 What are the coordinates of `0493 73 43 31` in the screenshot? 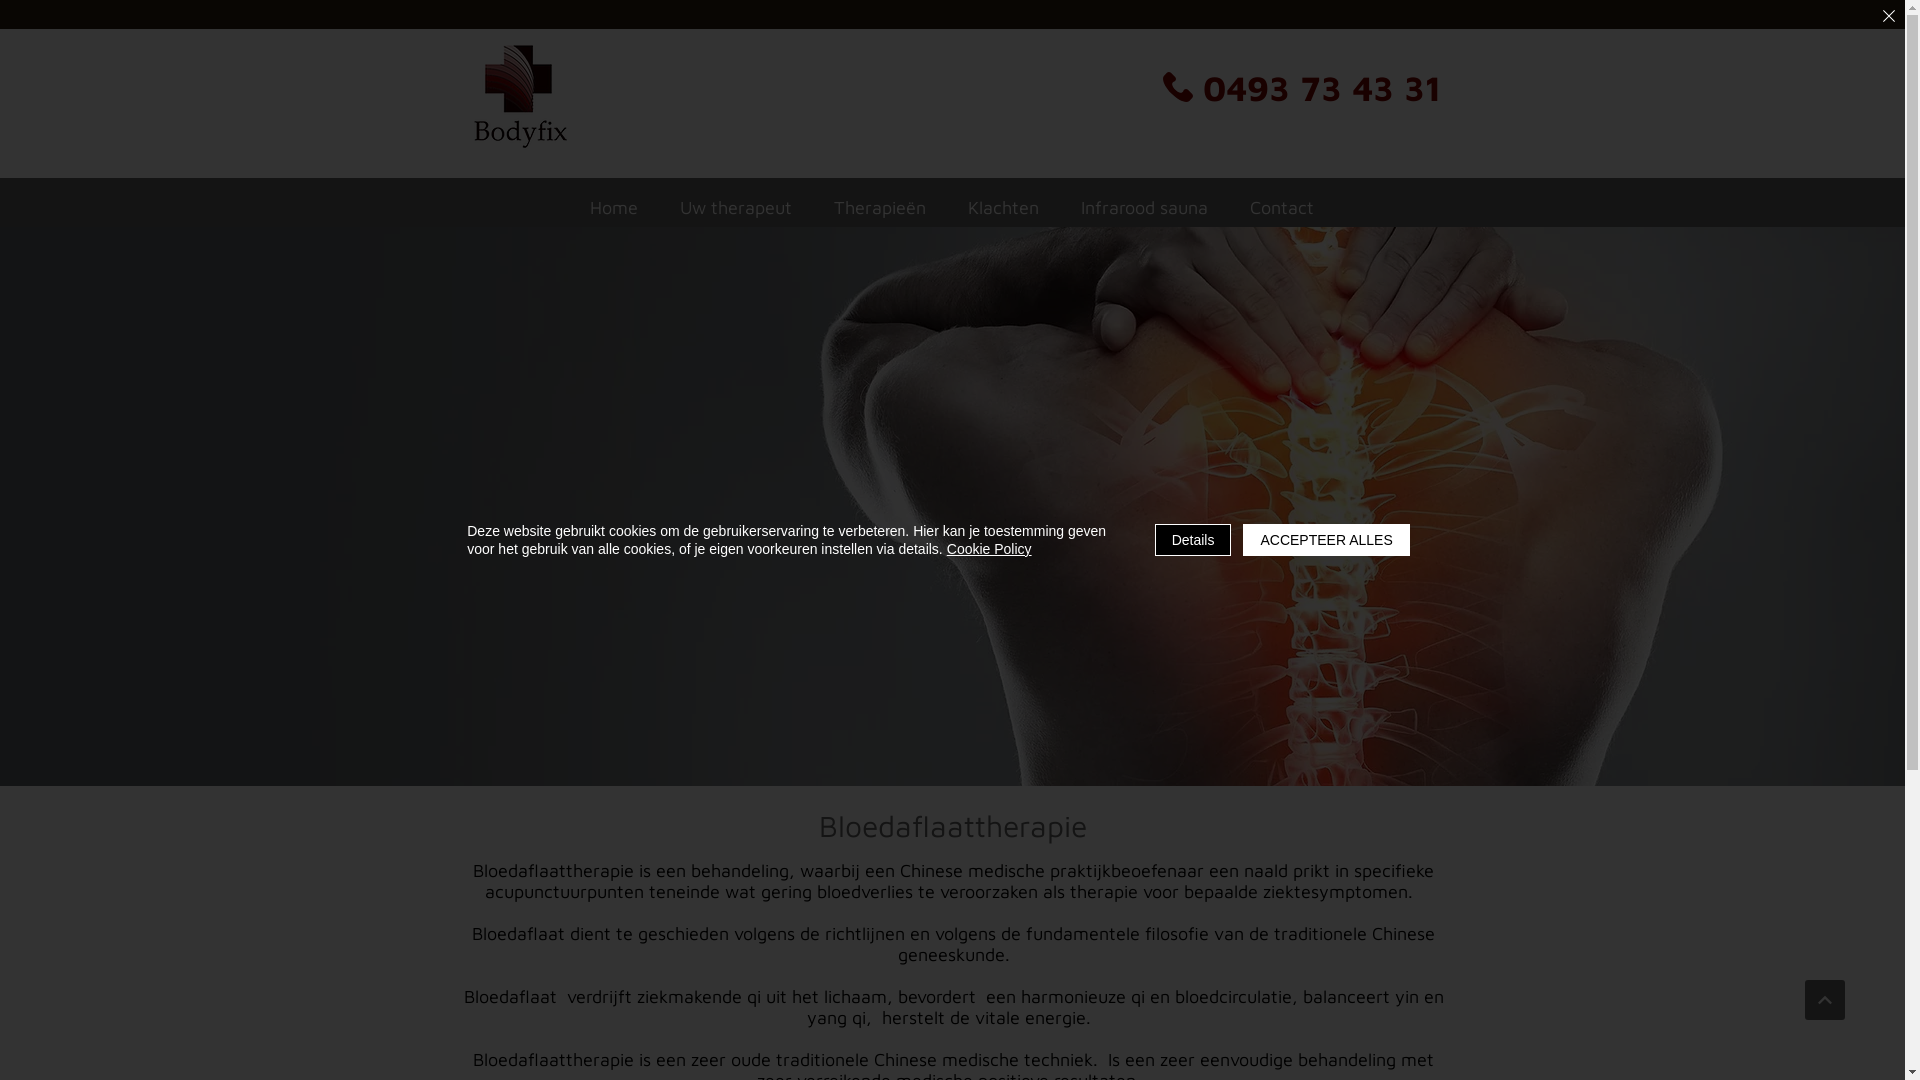 It's located at (1301, 87).